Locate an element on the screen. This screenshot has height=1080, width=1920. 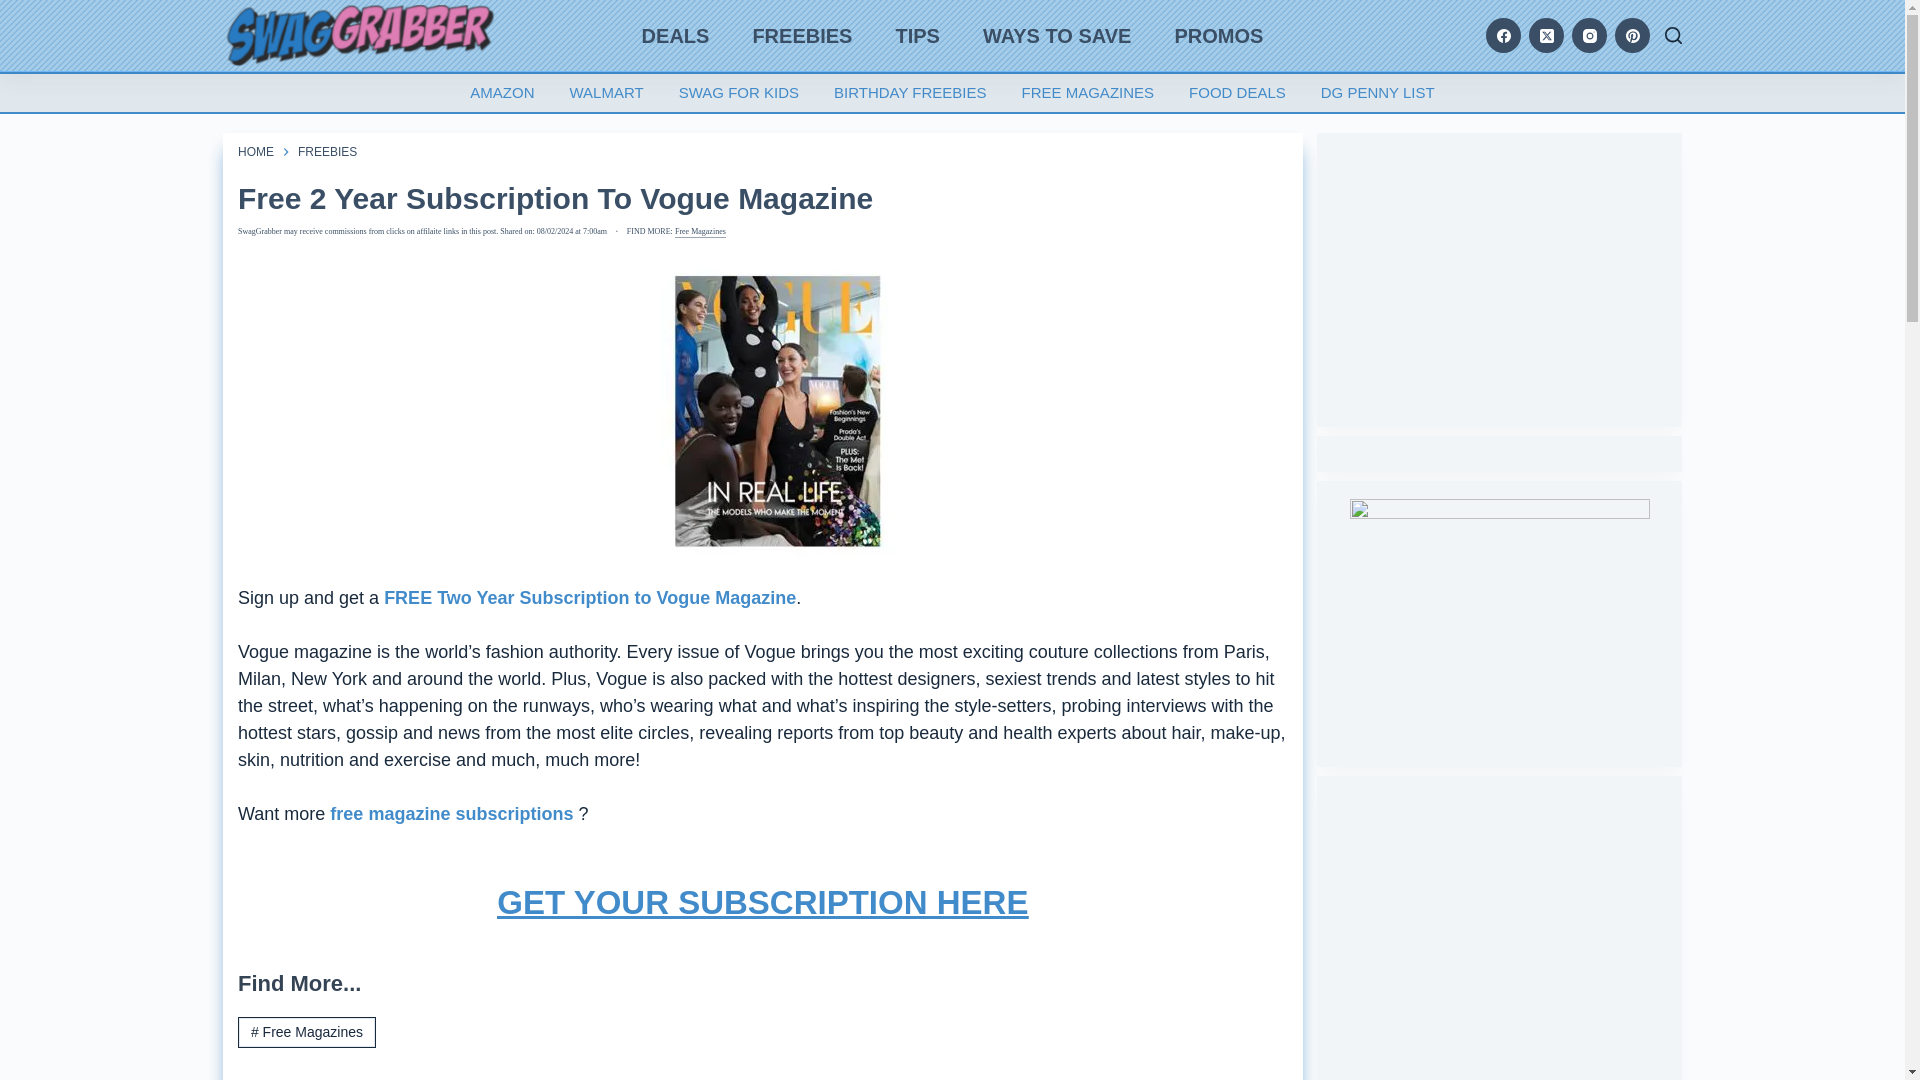
GET YOUR SUBSCRIPTION HERE is located at coordinates (1022, 906).